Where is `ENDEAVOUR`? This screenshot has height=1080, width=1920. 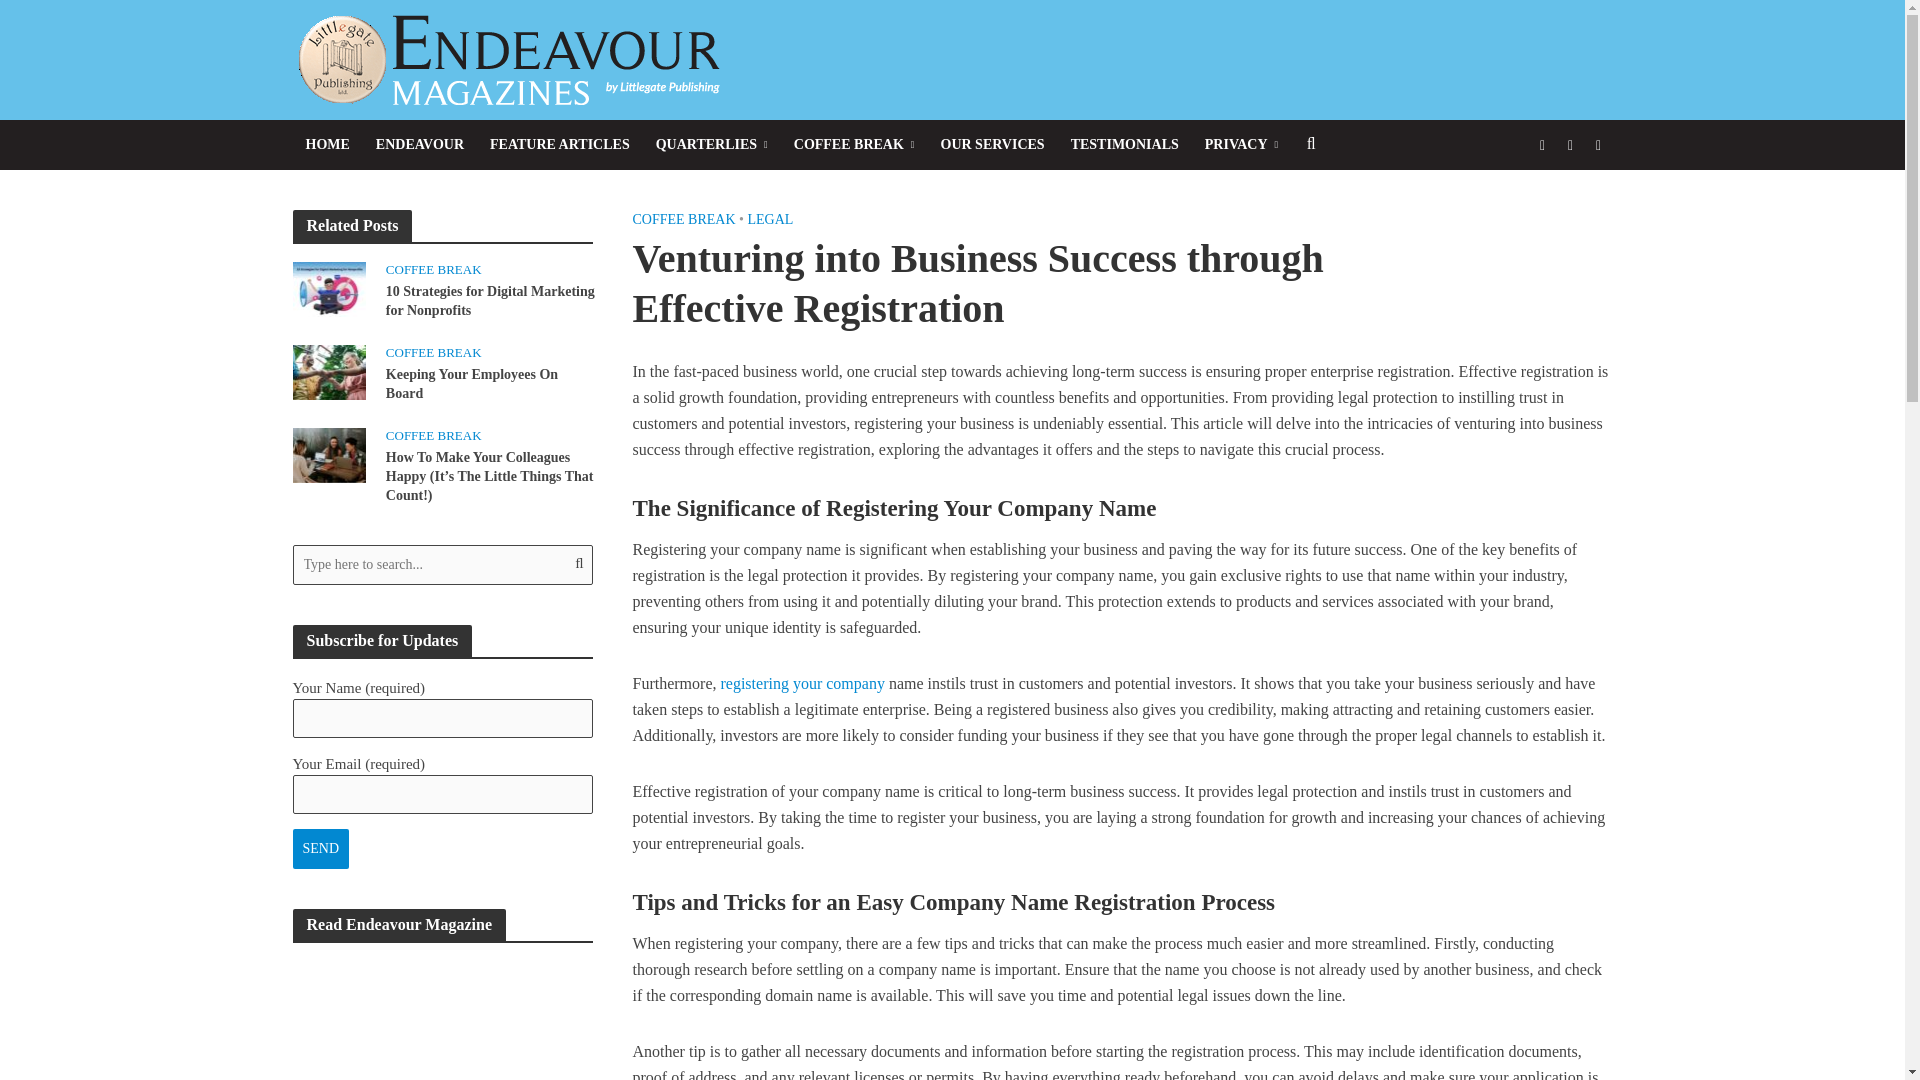
ENDEAVOUR is located at coordinates (419, 144).